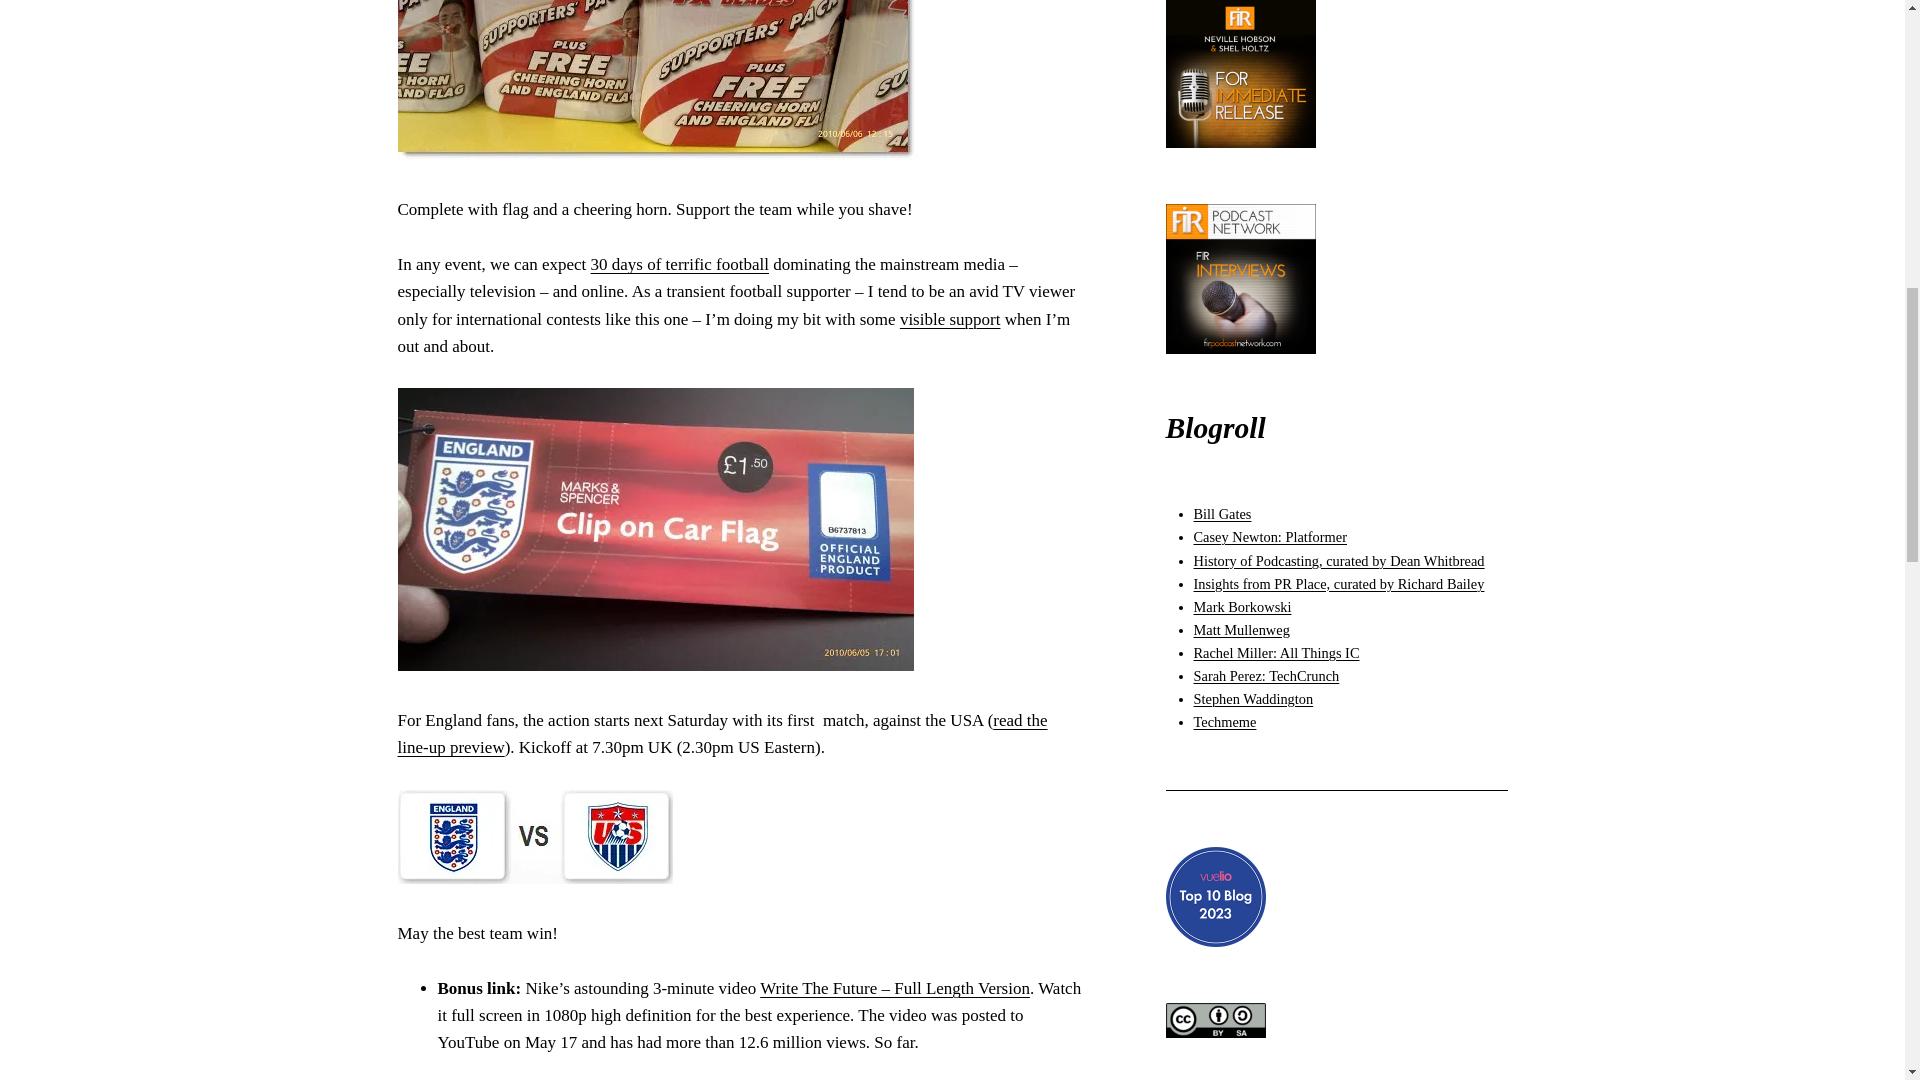 This screenshot has width=1920, height=1080. Describe the element at coordinates (950, 319) in the screenshot. I see `visible support` at that location.